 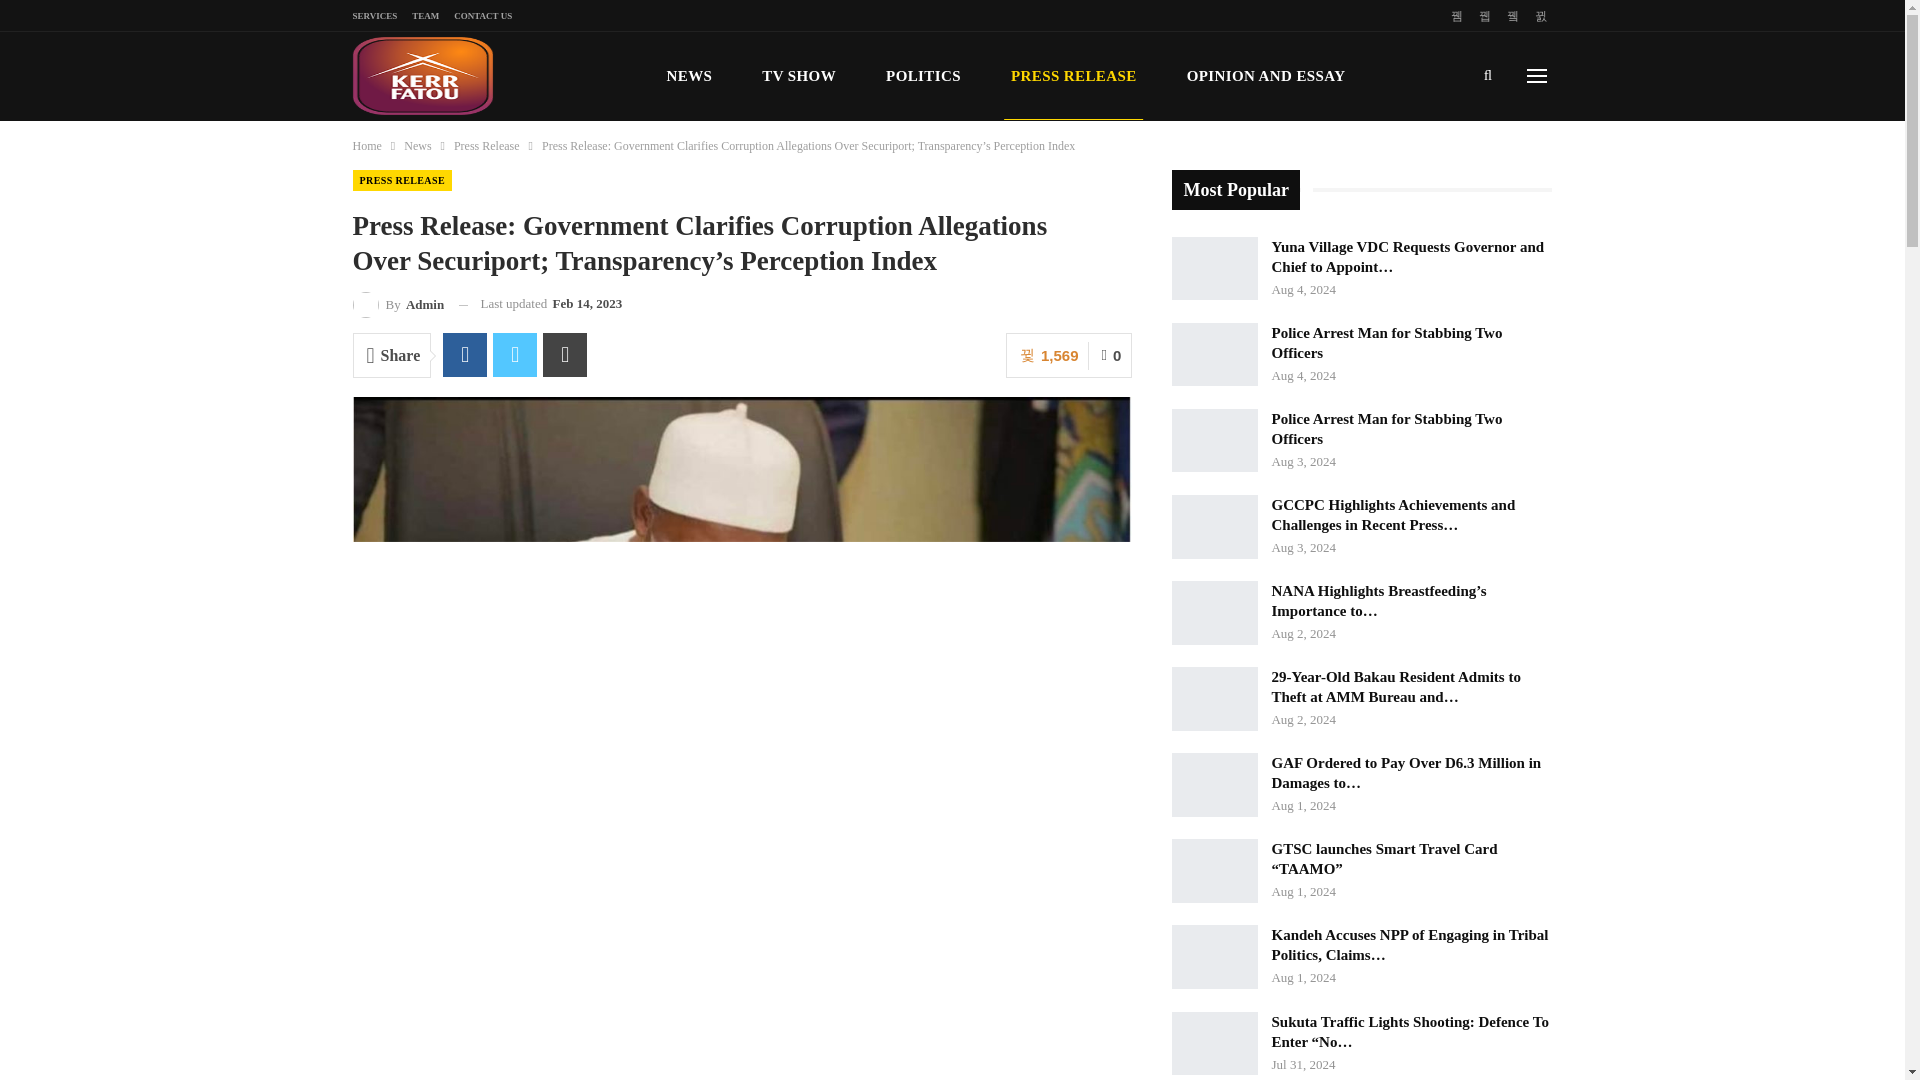 I want to click on PRESS RELEASE, so click(x=1074, y=76).